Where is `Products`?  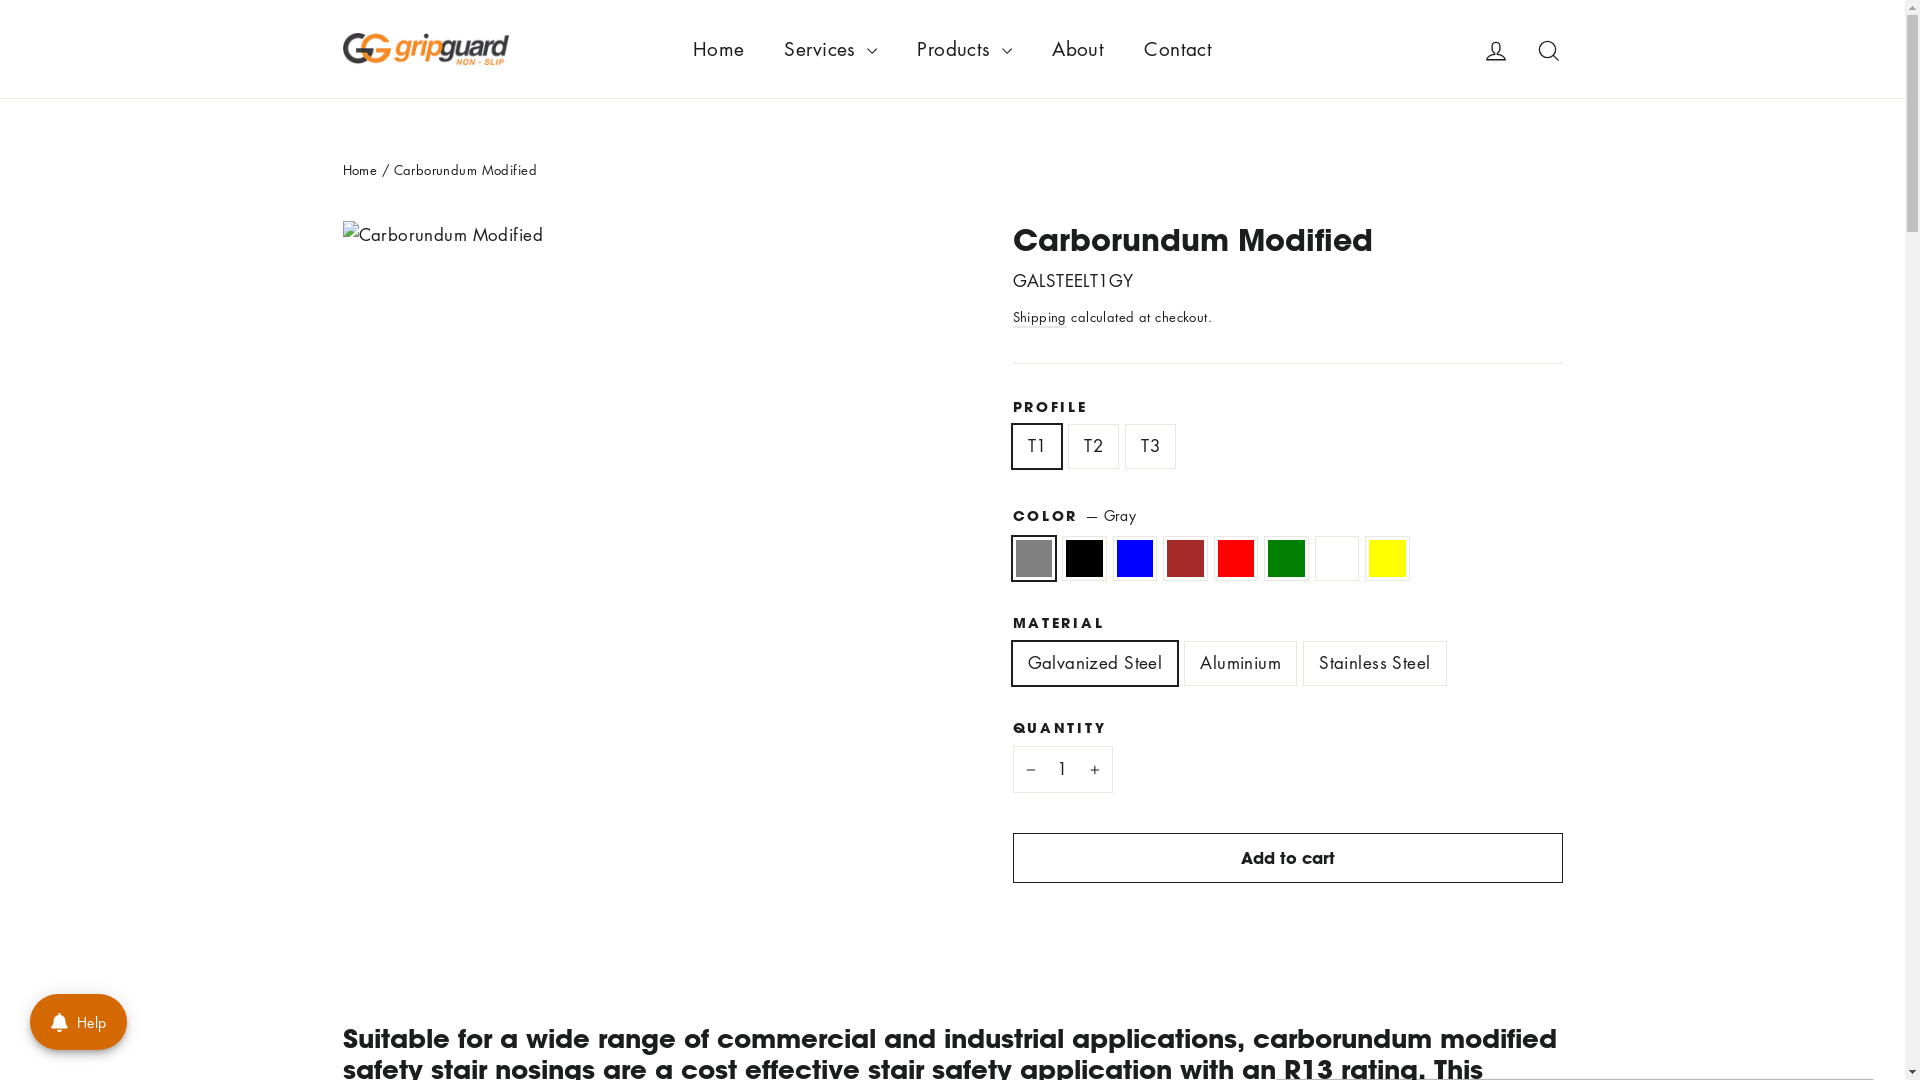 Products is located at coordinates (964, 49).